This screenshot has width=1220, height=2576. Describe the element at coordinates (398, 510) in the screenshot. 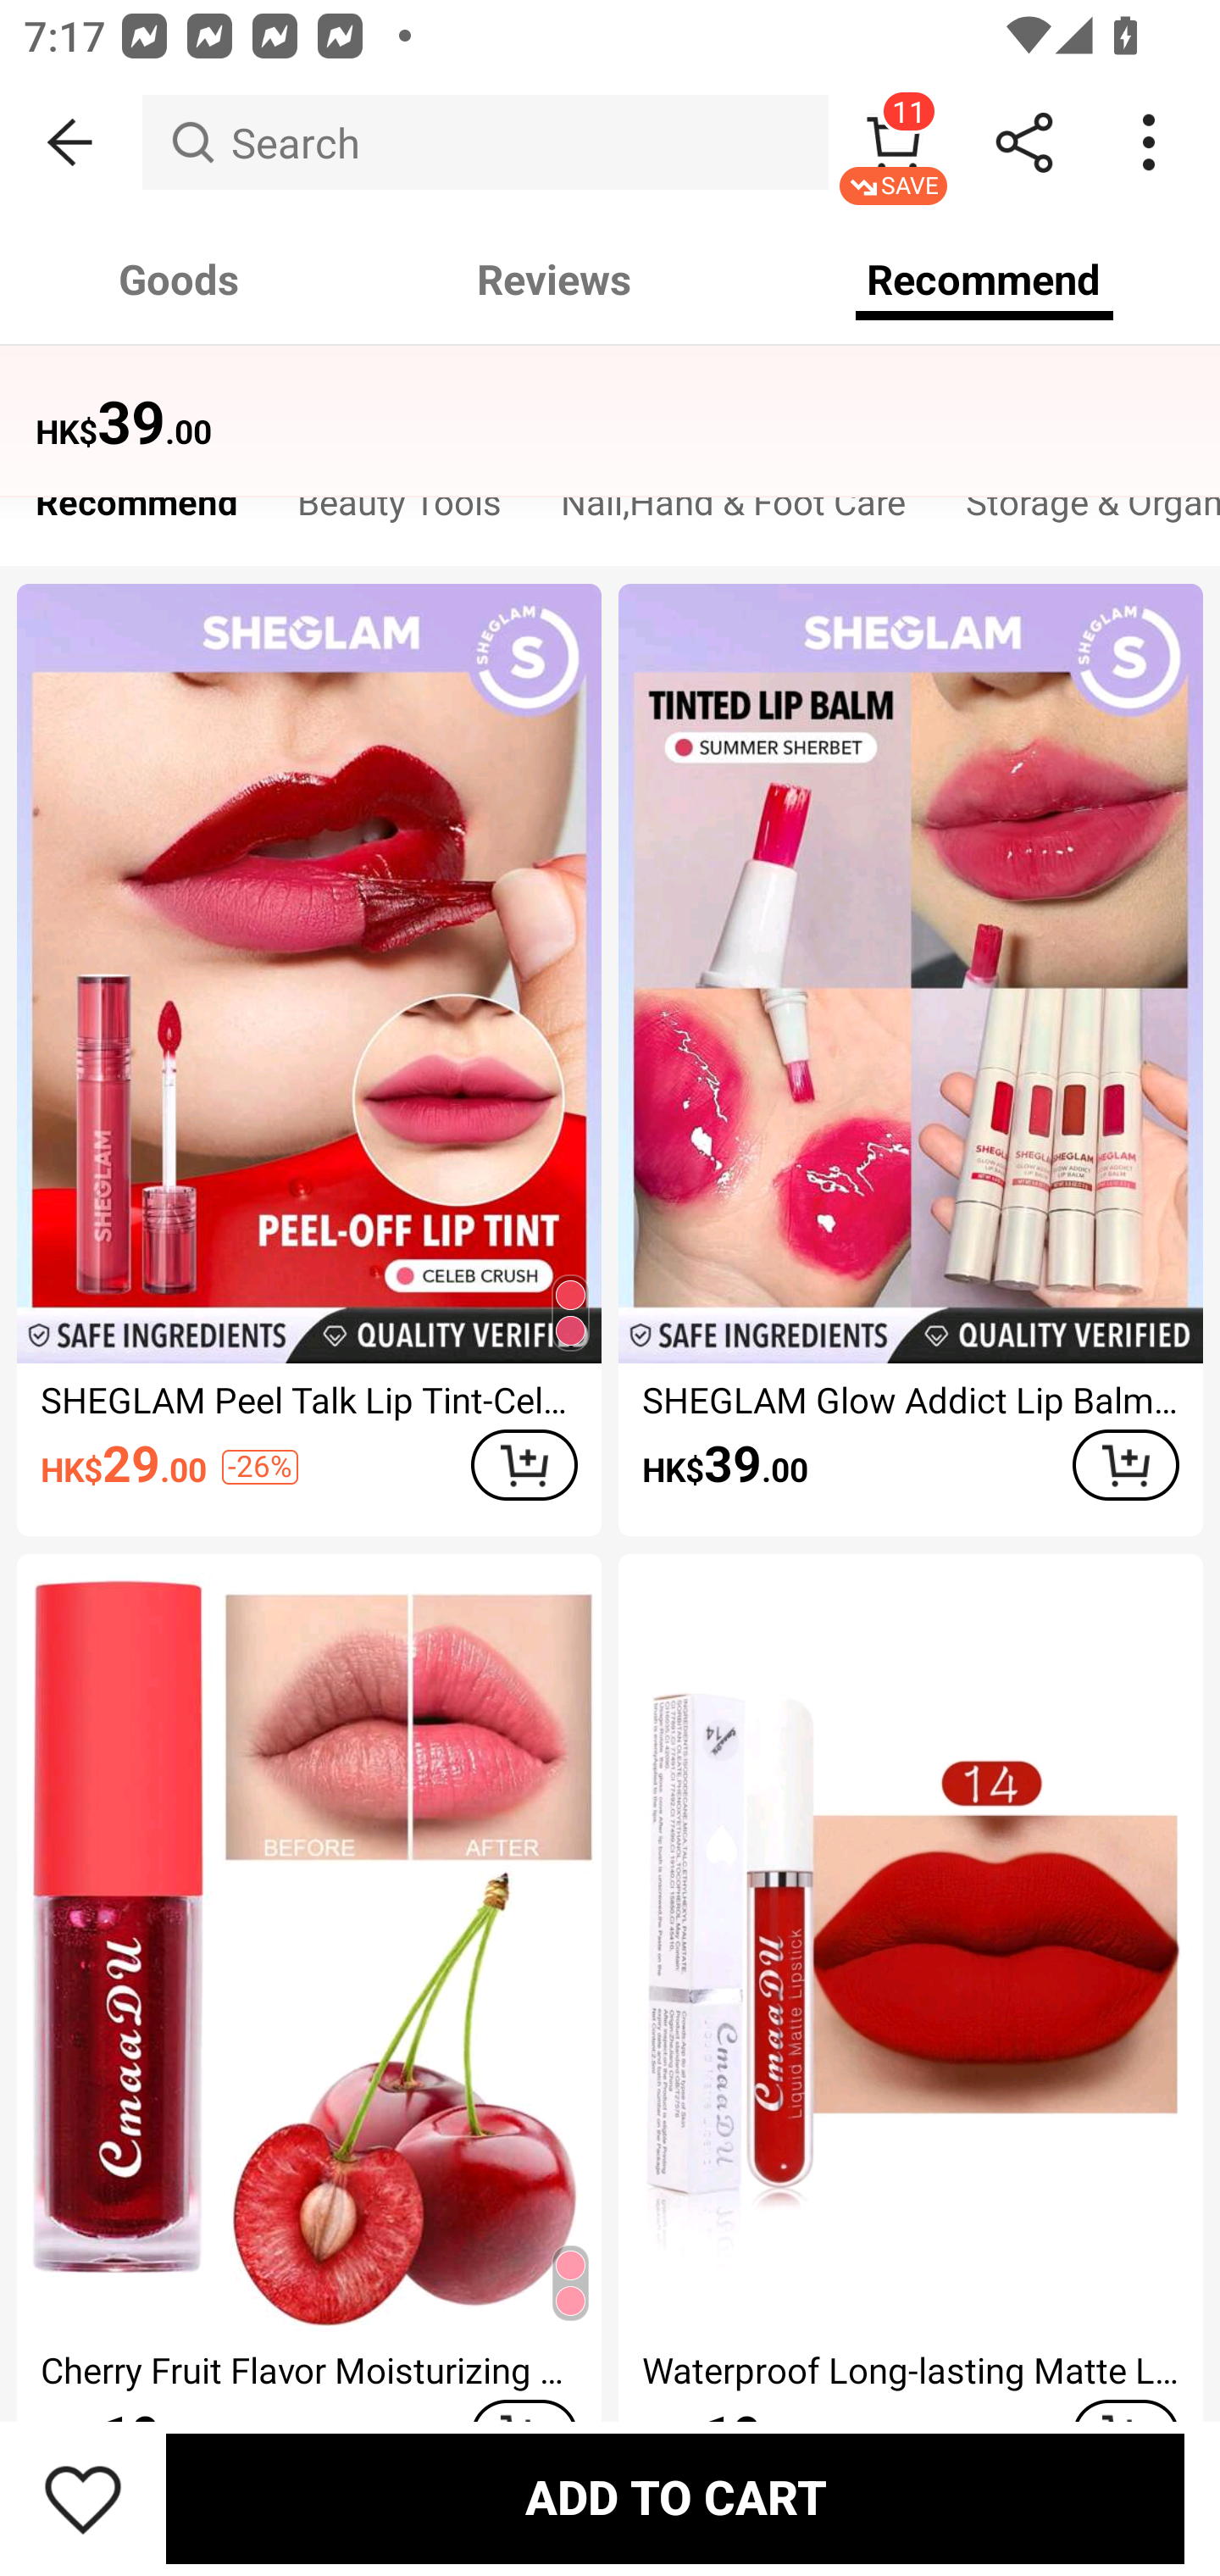

I see `Beauty Tools` at that location.